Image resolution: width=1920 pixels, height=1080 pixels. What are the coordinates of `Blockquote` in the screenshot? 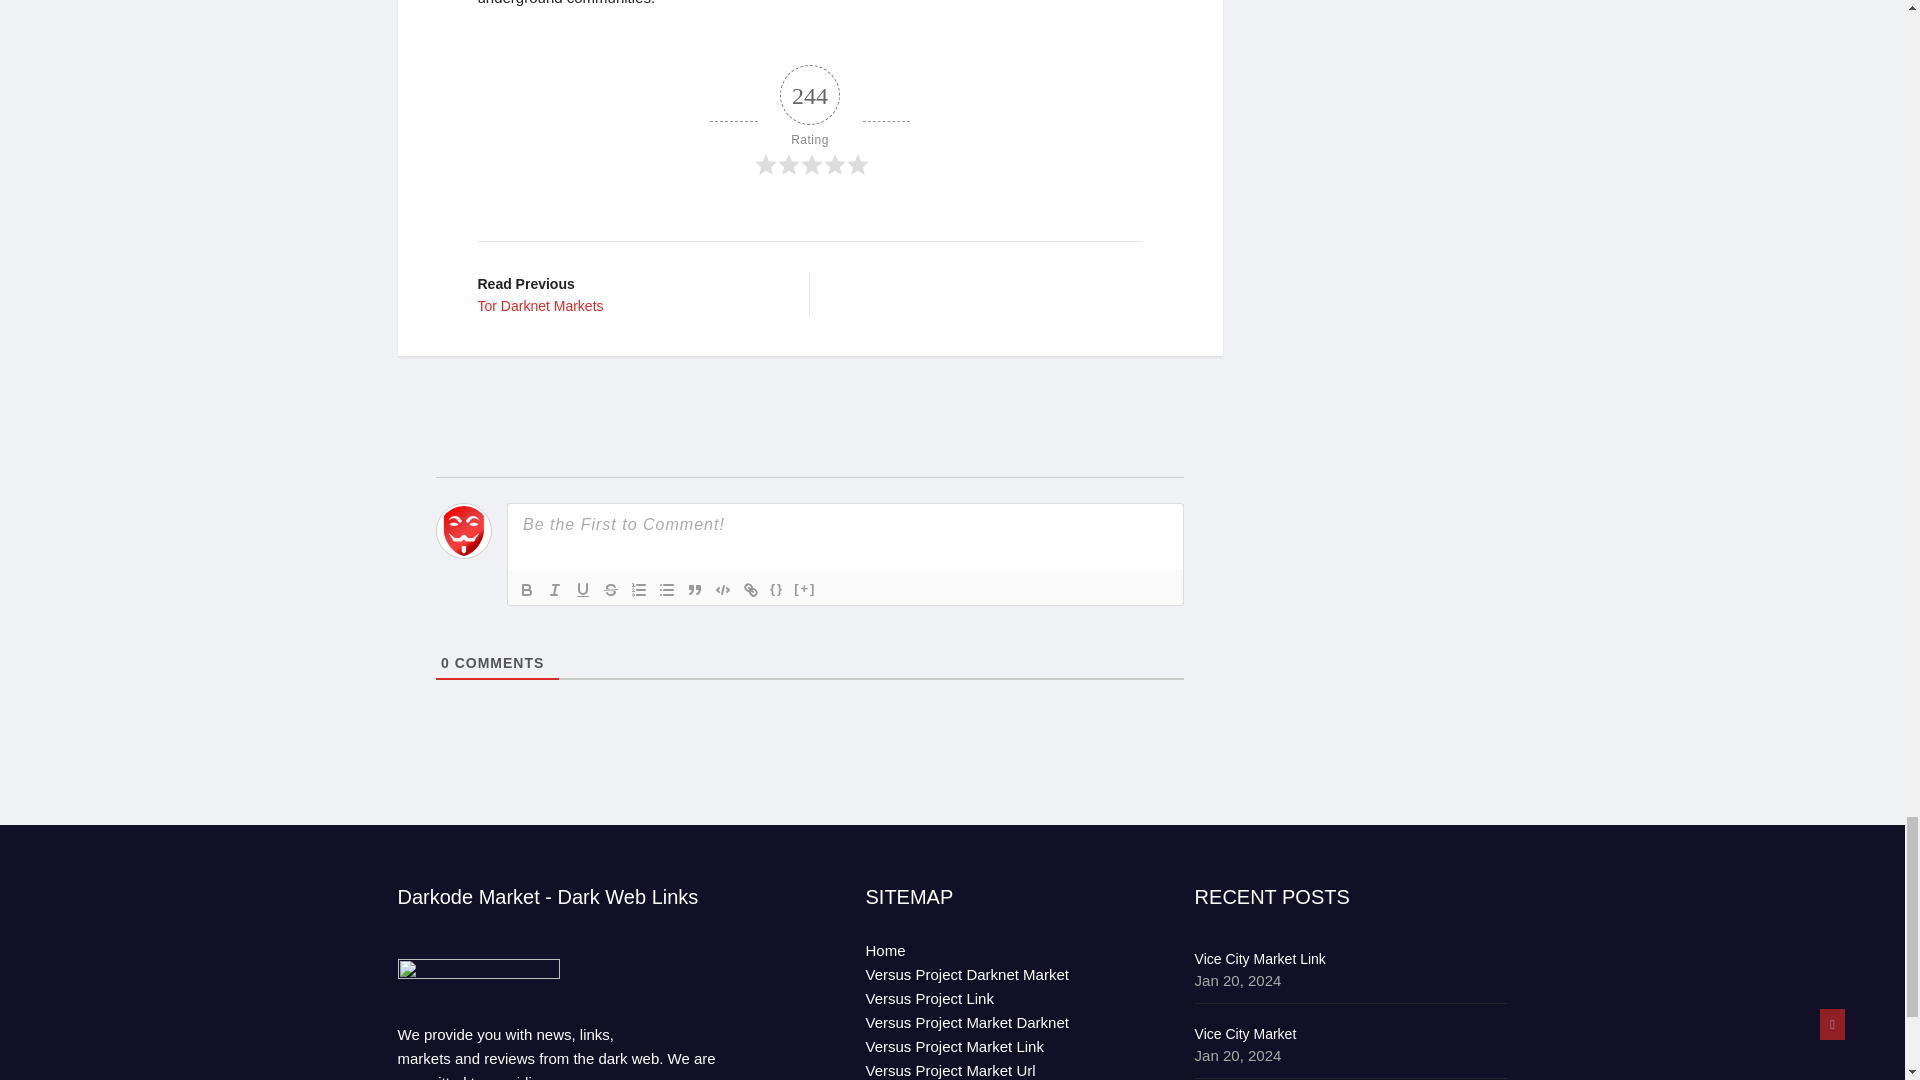 It's located at (694, 589).